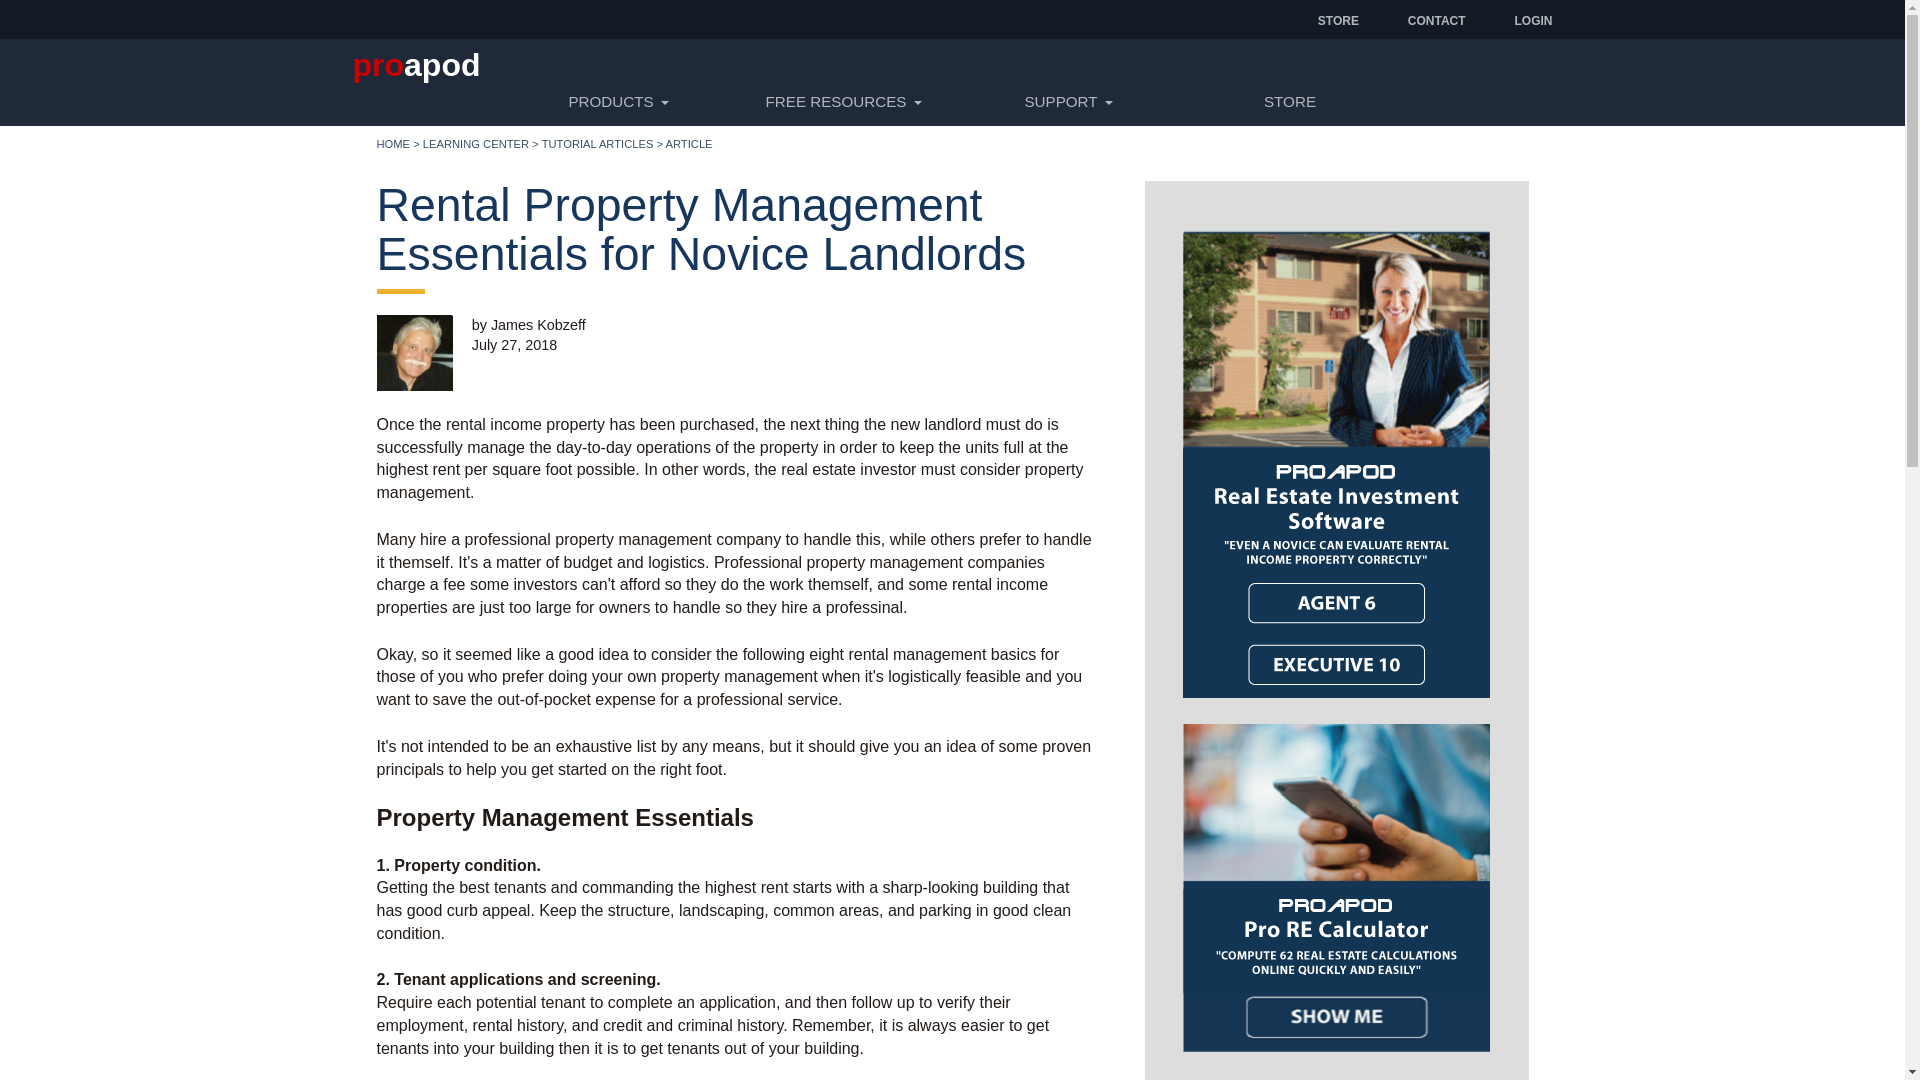  I want to click on shop our products, so click(1290, 102).